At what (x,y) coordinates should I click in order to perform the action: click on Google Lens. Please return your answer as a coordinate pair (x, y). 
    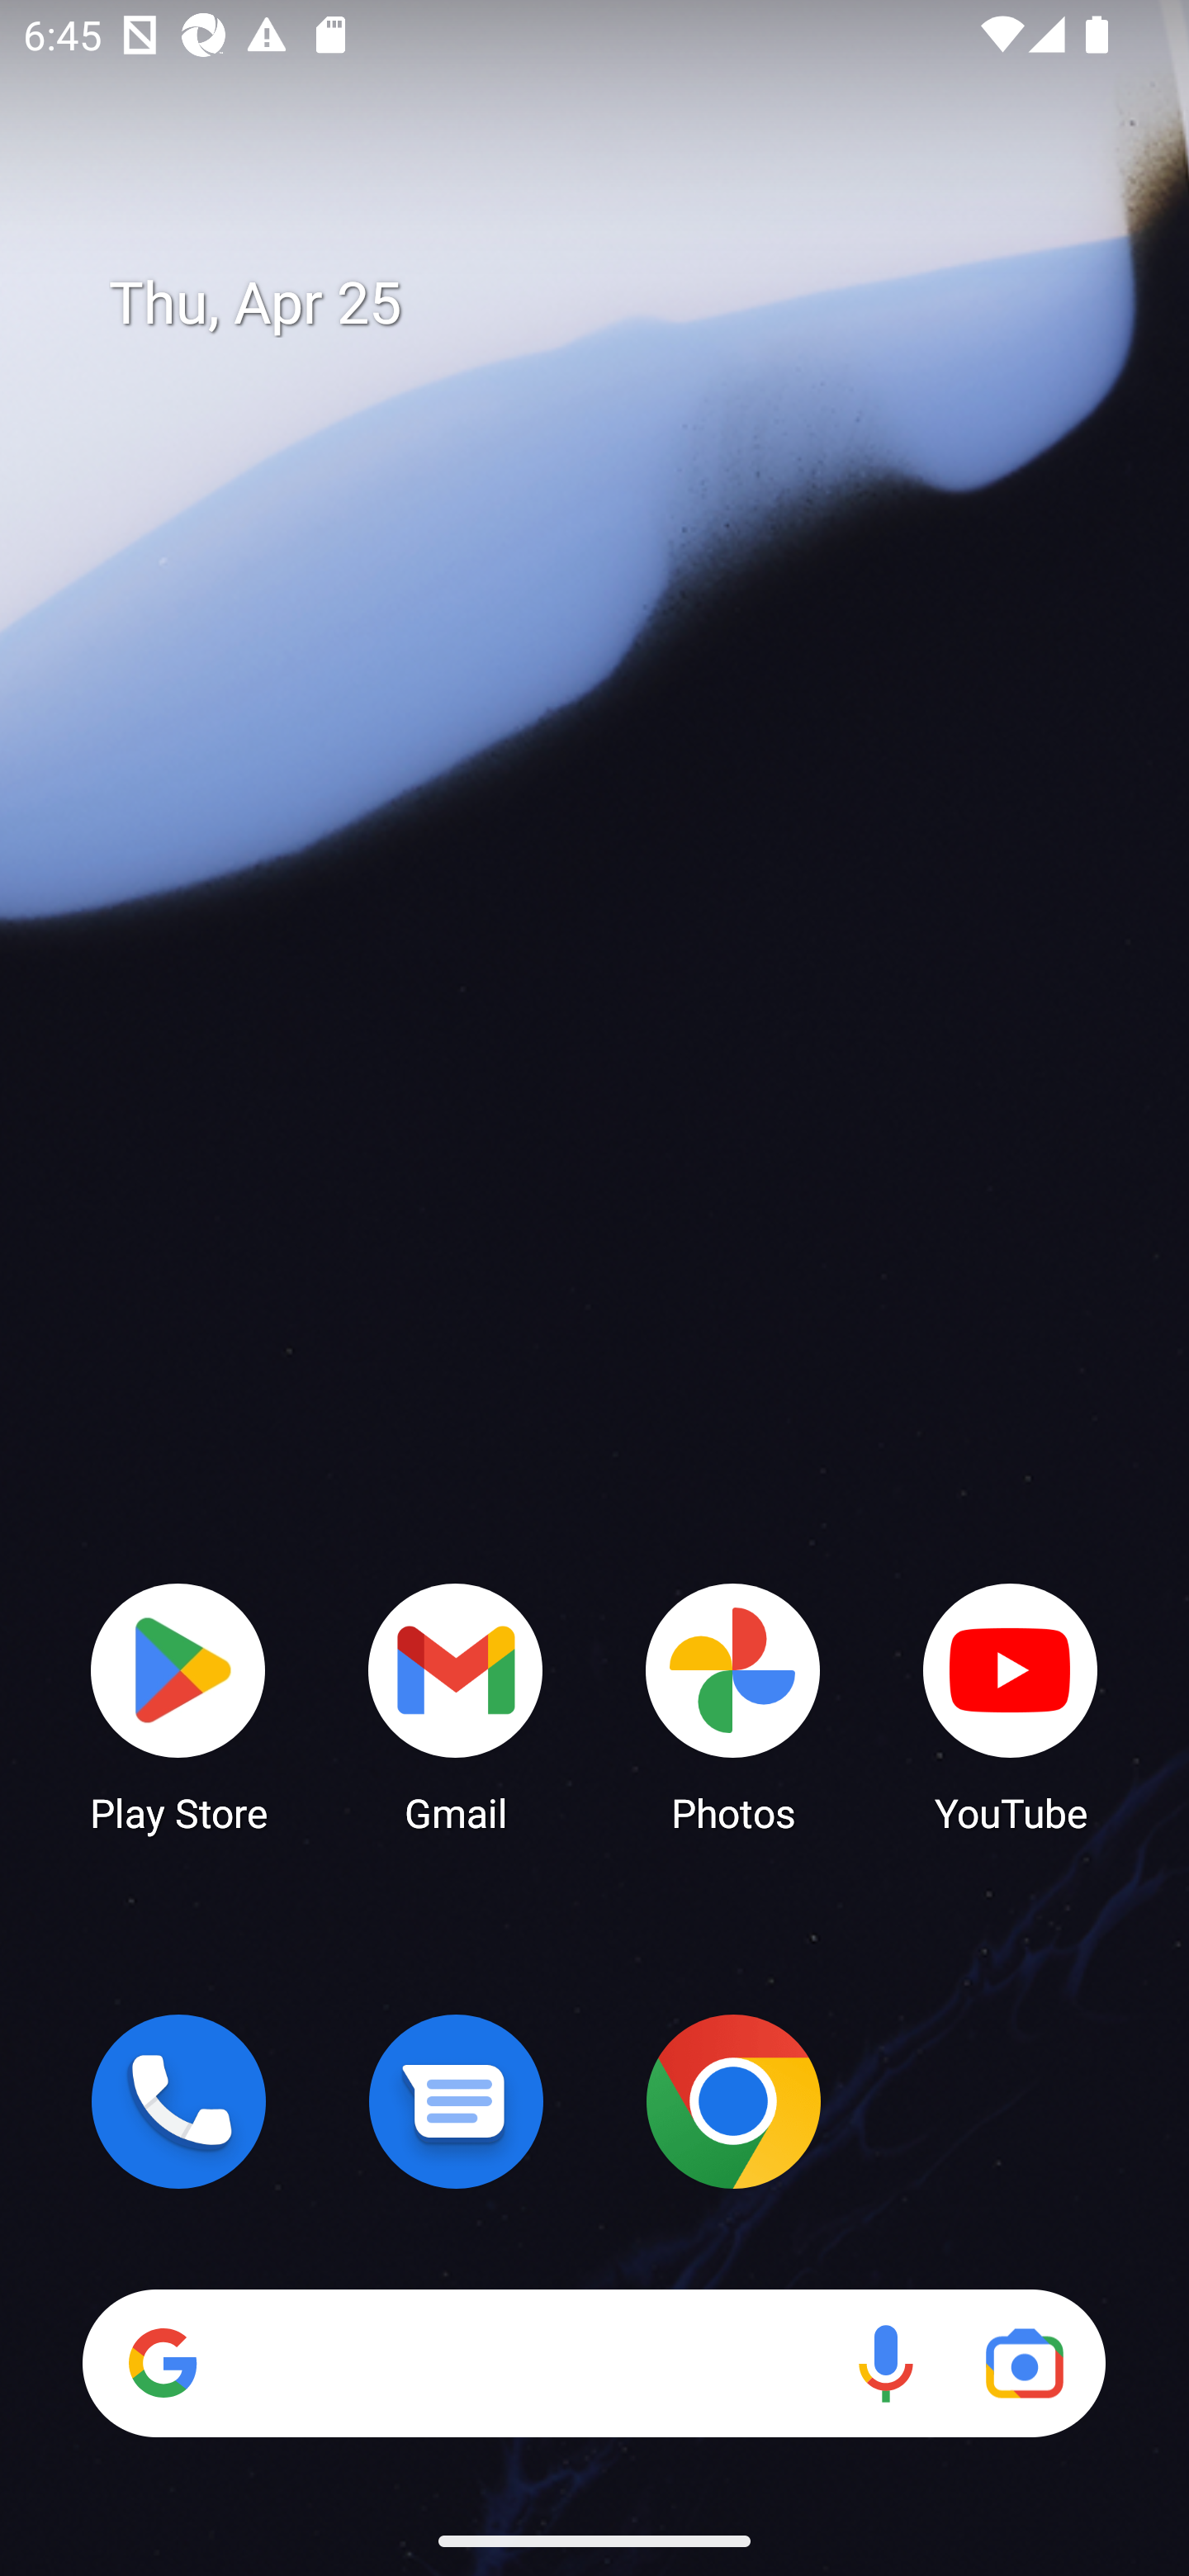
    Looking at the image, I should click on (1024, 2363).